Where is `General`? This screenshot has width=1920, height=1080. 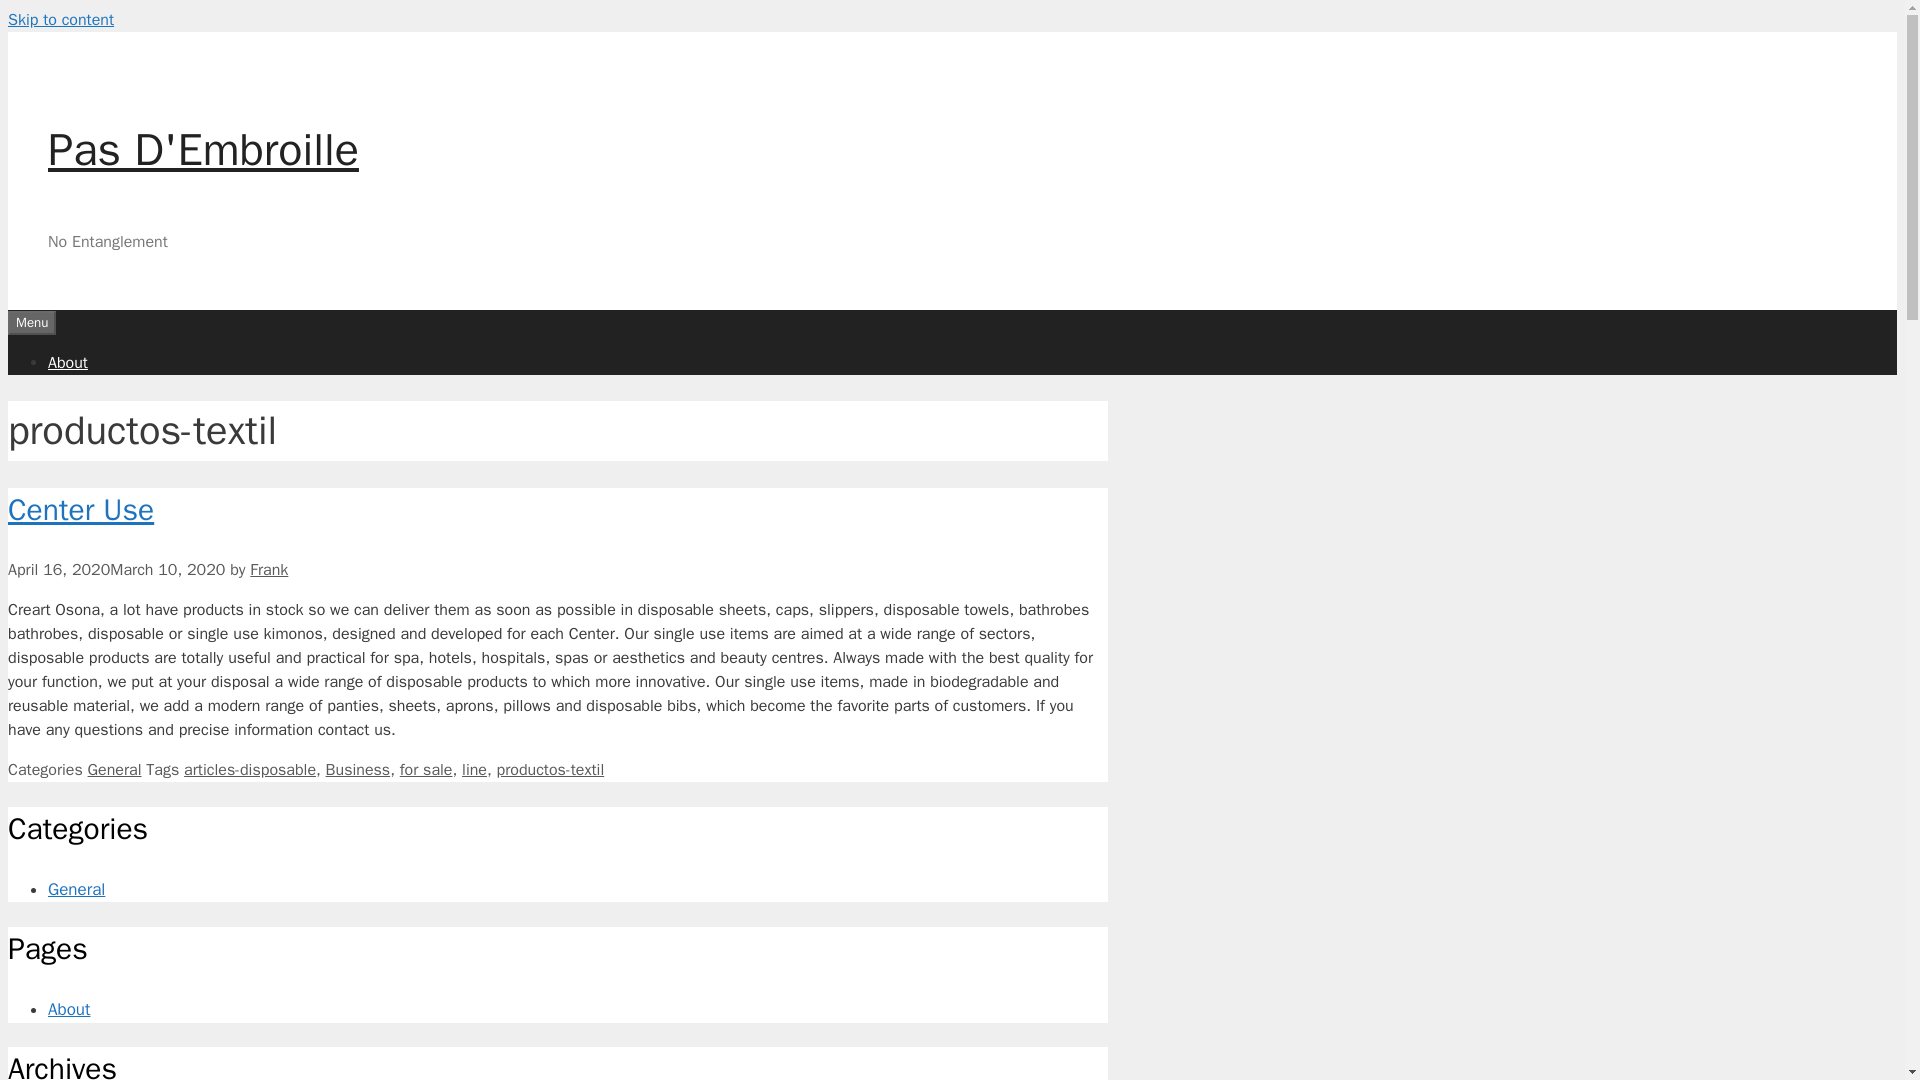 General is located at coordinates (76, 889).